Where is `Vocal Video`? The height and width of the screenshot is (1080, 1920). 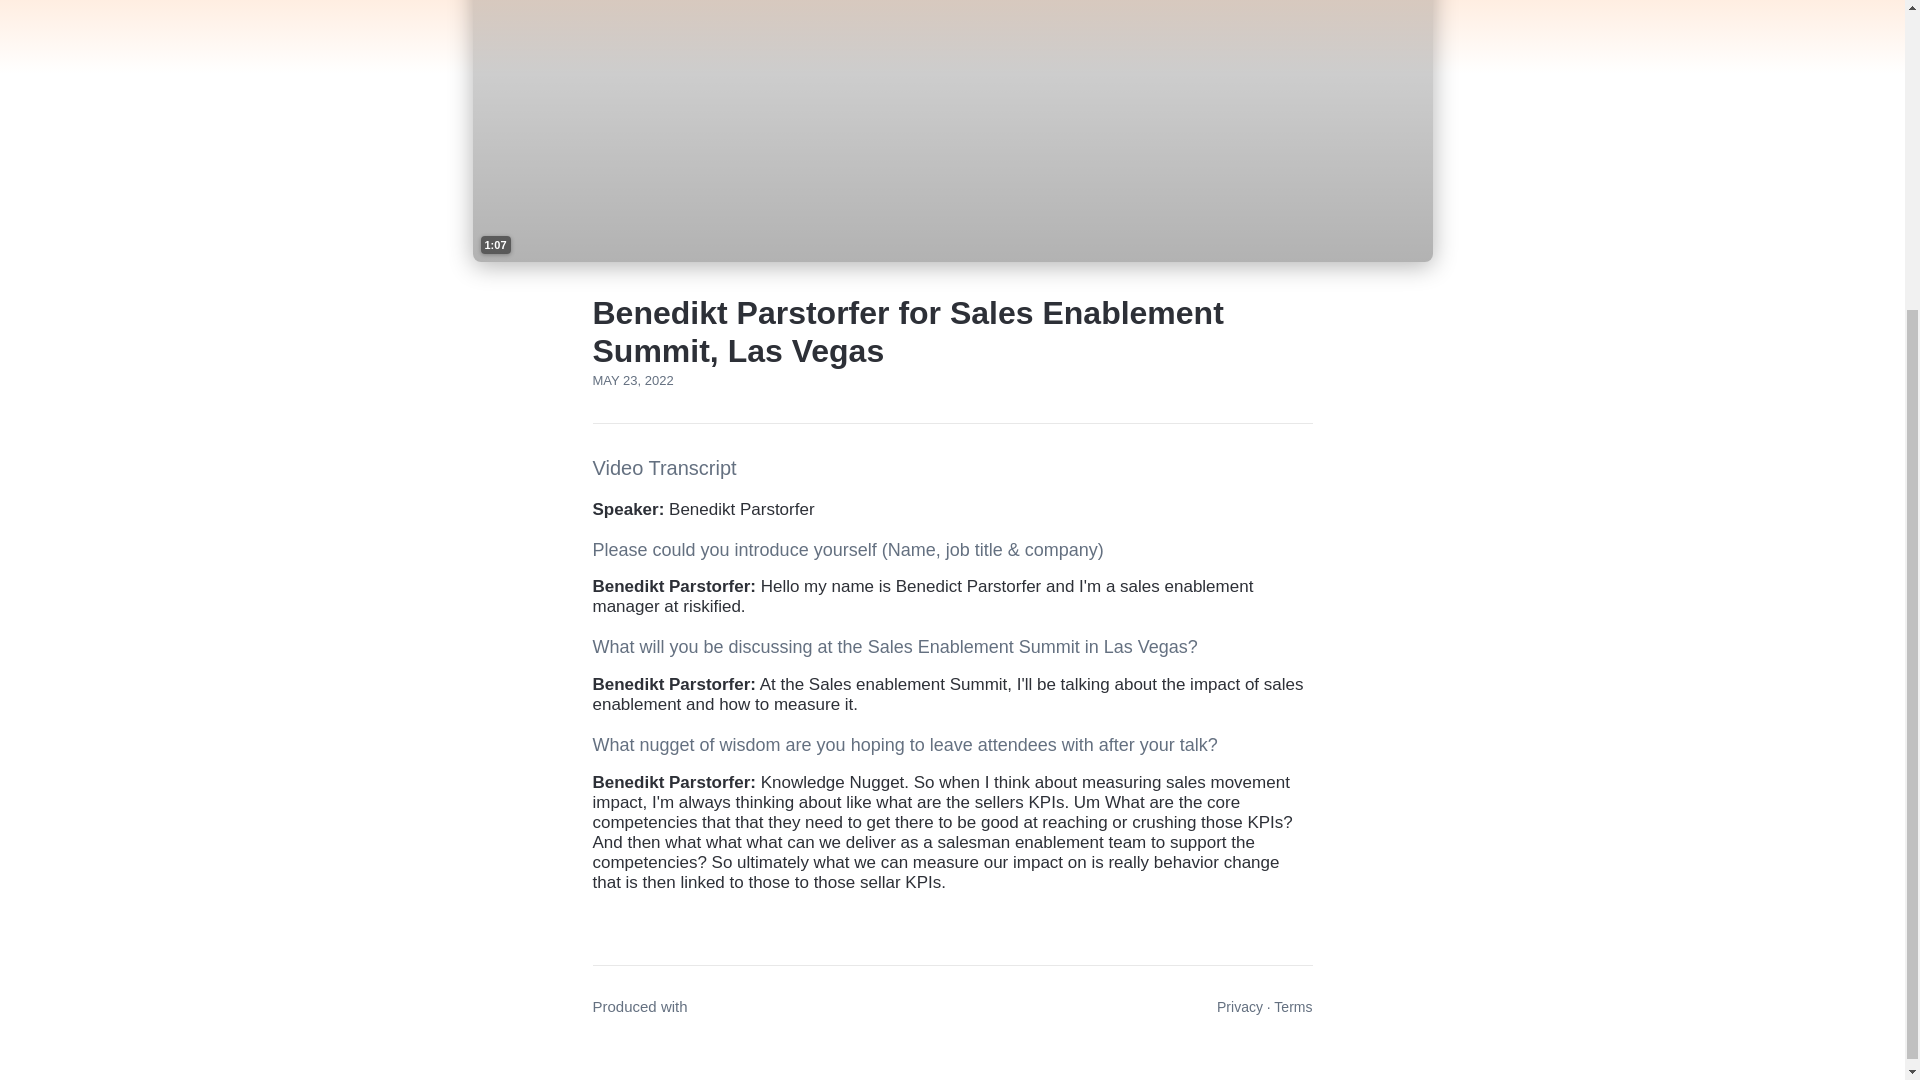 Vocal Video is located at coordinates (731, 1006).